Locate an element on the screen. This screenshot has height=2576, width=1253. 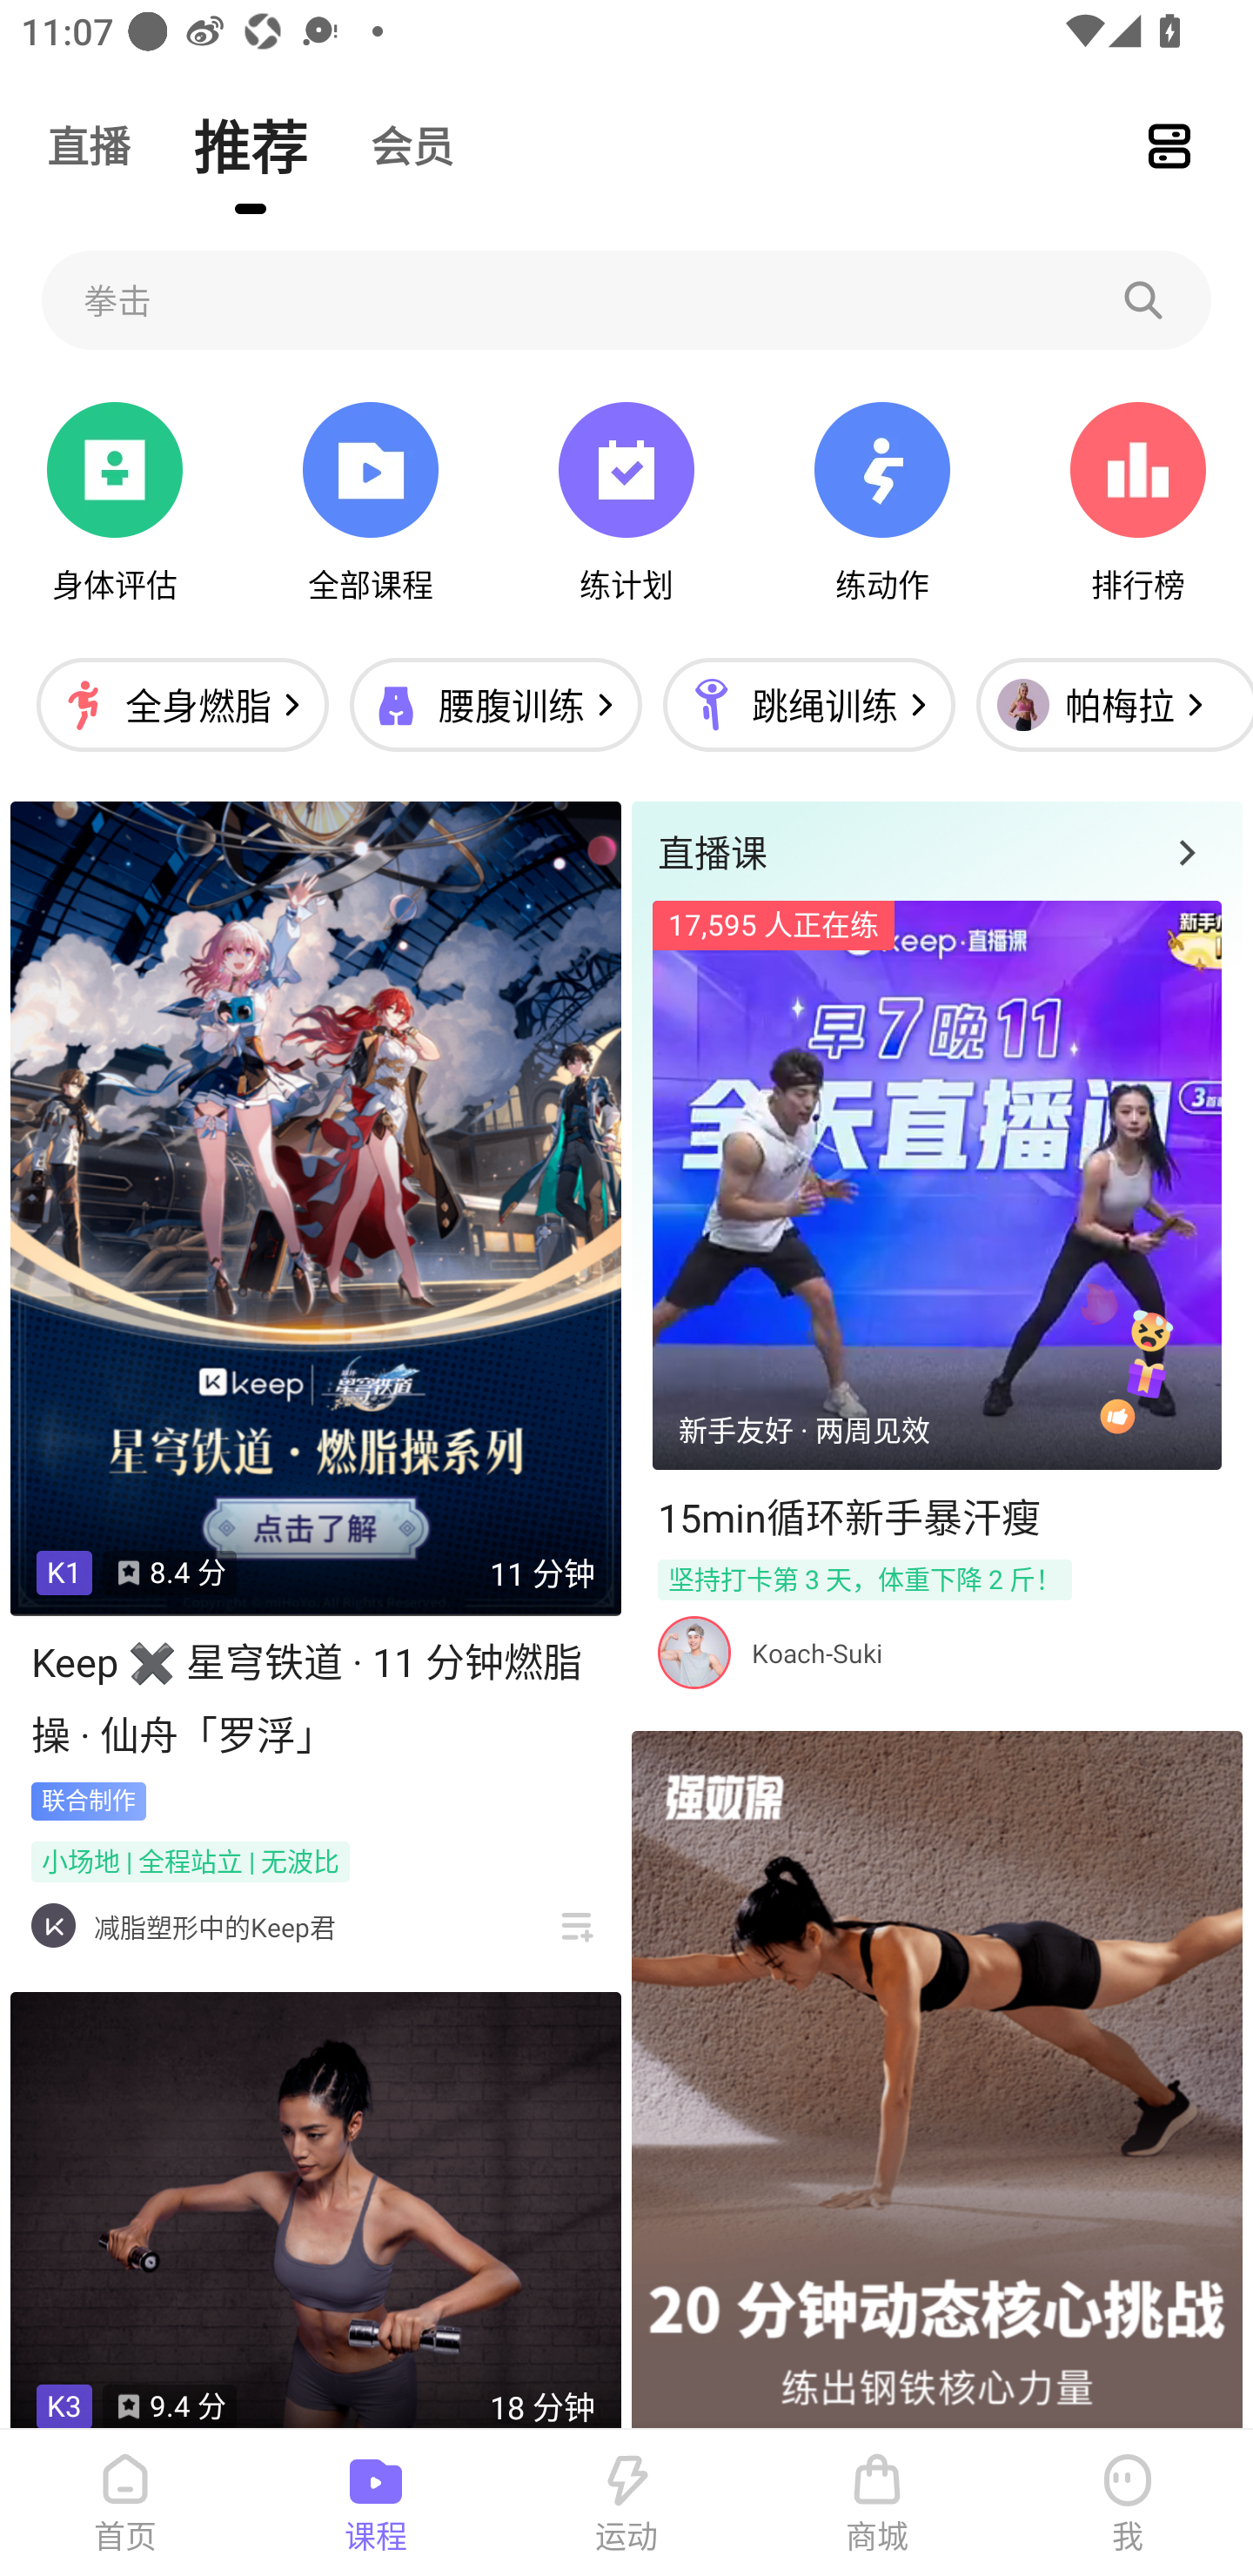
练计划 is located at coordinates (626, 503).